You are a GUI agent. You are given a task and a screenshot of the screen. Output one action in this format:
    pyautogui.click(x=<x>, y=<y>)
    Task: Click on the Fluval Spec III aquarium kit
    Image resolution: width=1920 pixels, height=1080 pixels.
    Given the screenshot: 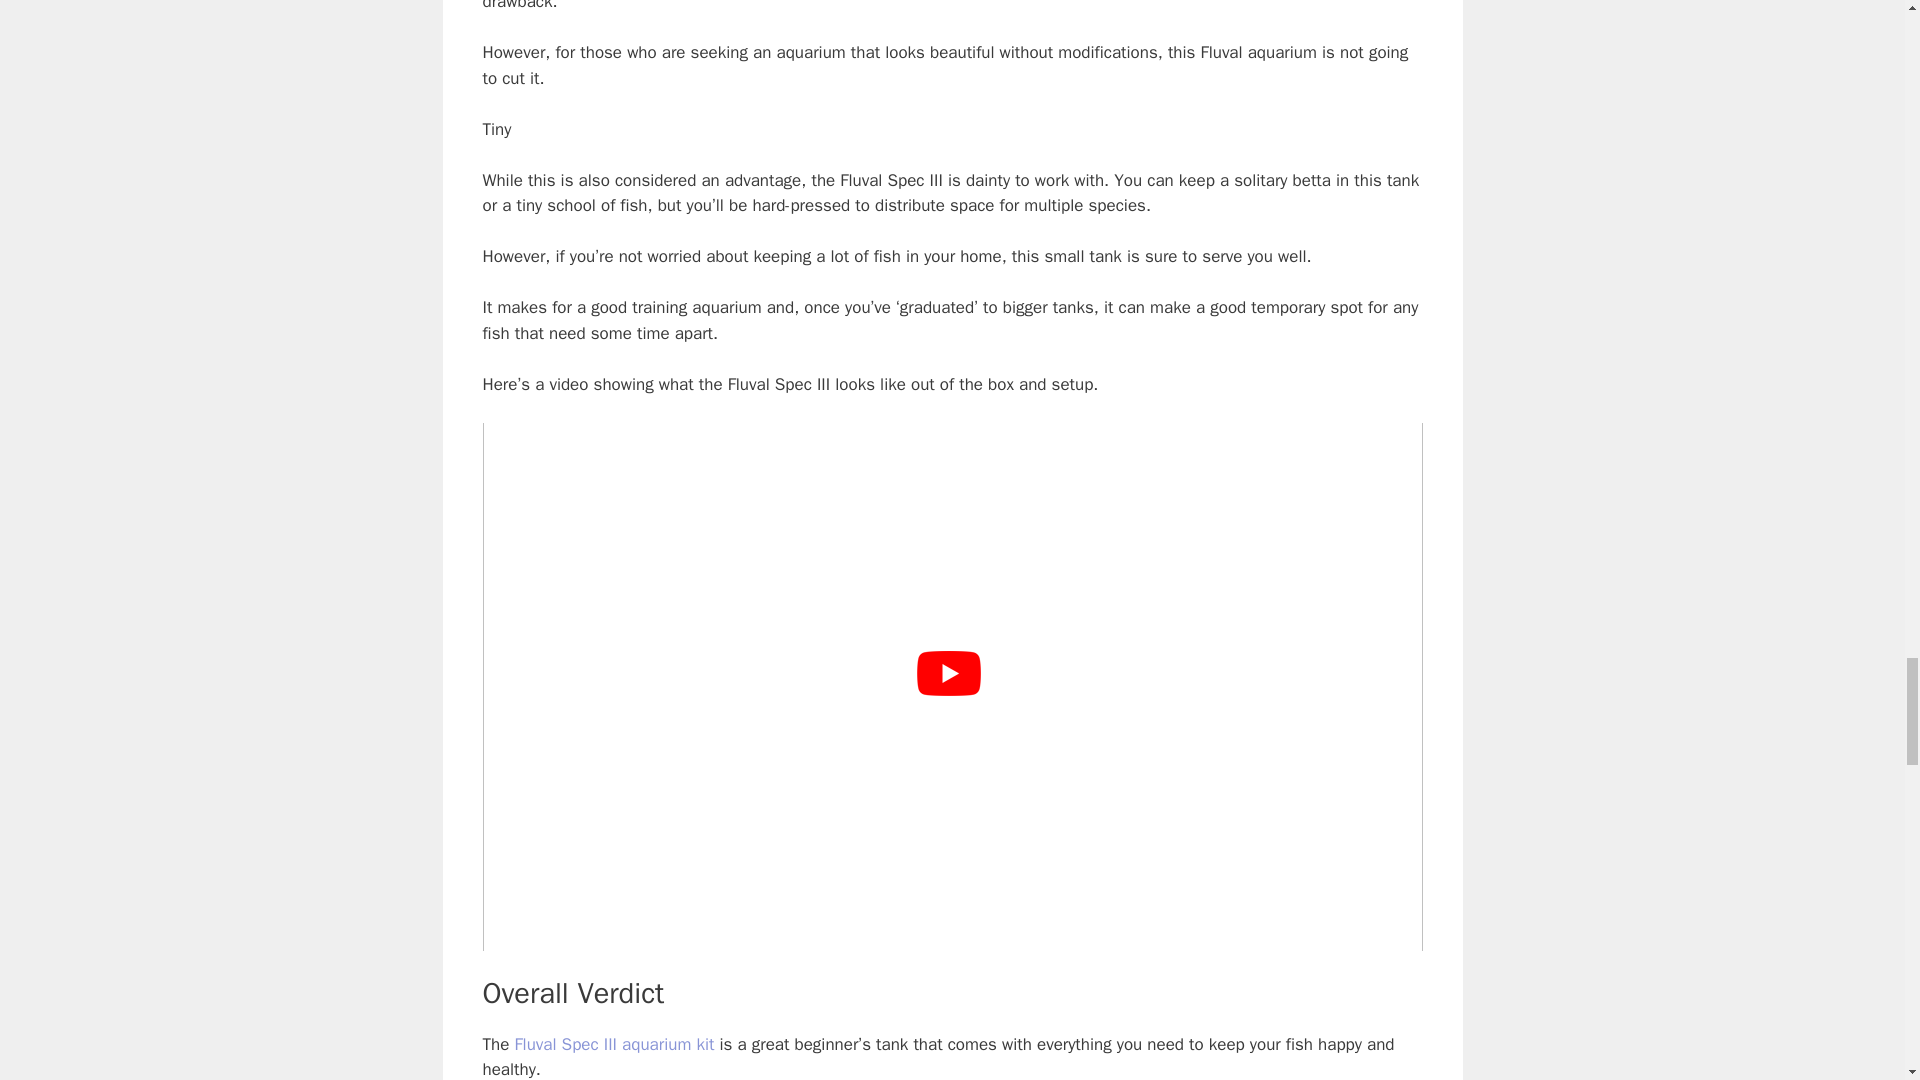 What is the action you would take?
    pyautogui.click(x=614, y=1044)
    